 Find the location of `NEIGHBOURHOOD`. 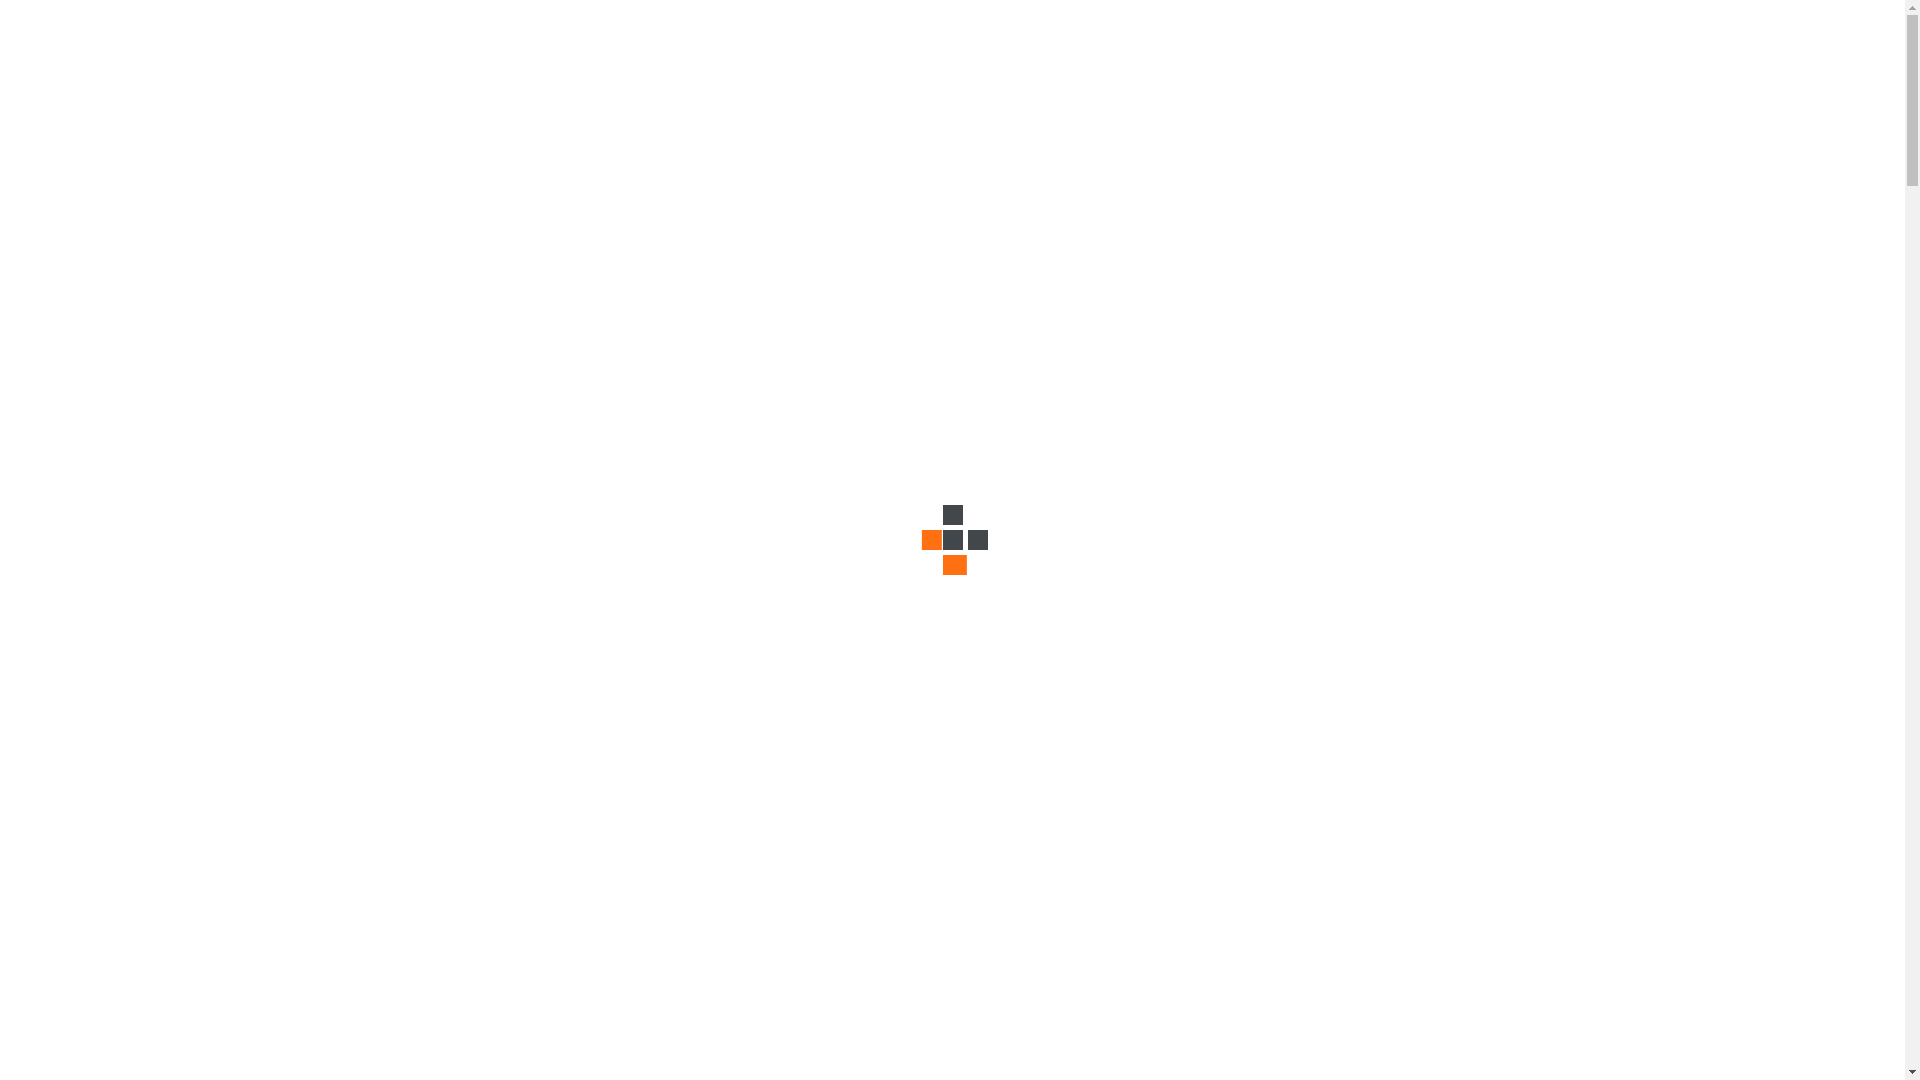

NEIGHBOURHOOD is located at coordinates (244, 128).